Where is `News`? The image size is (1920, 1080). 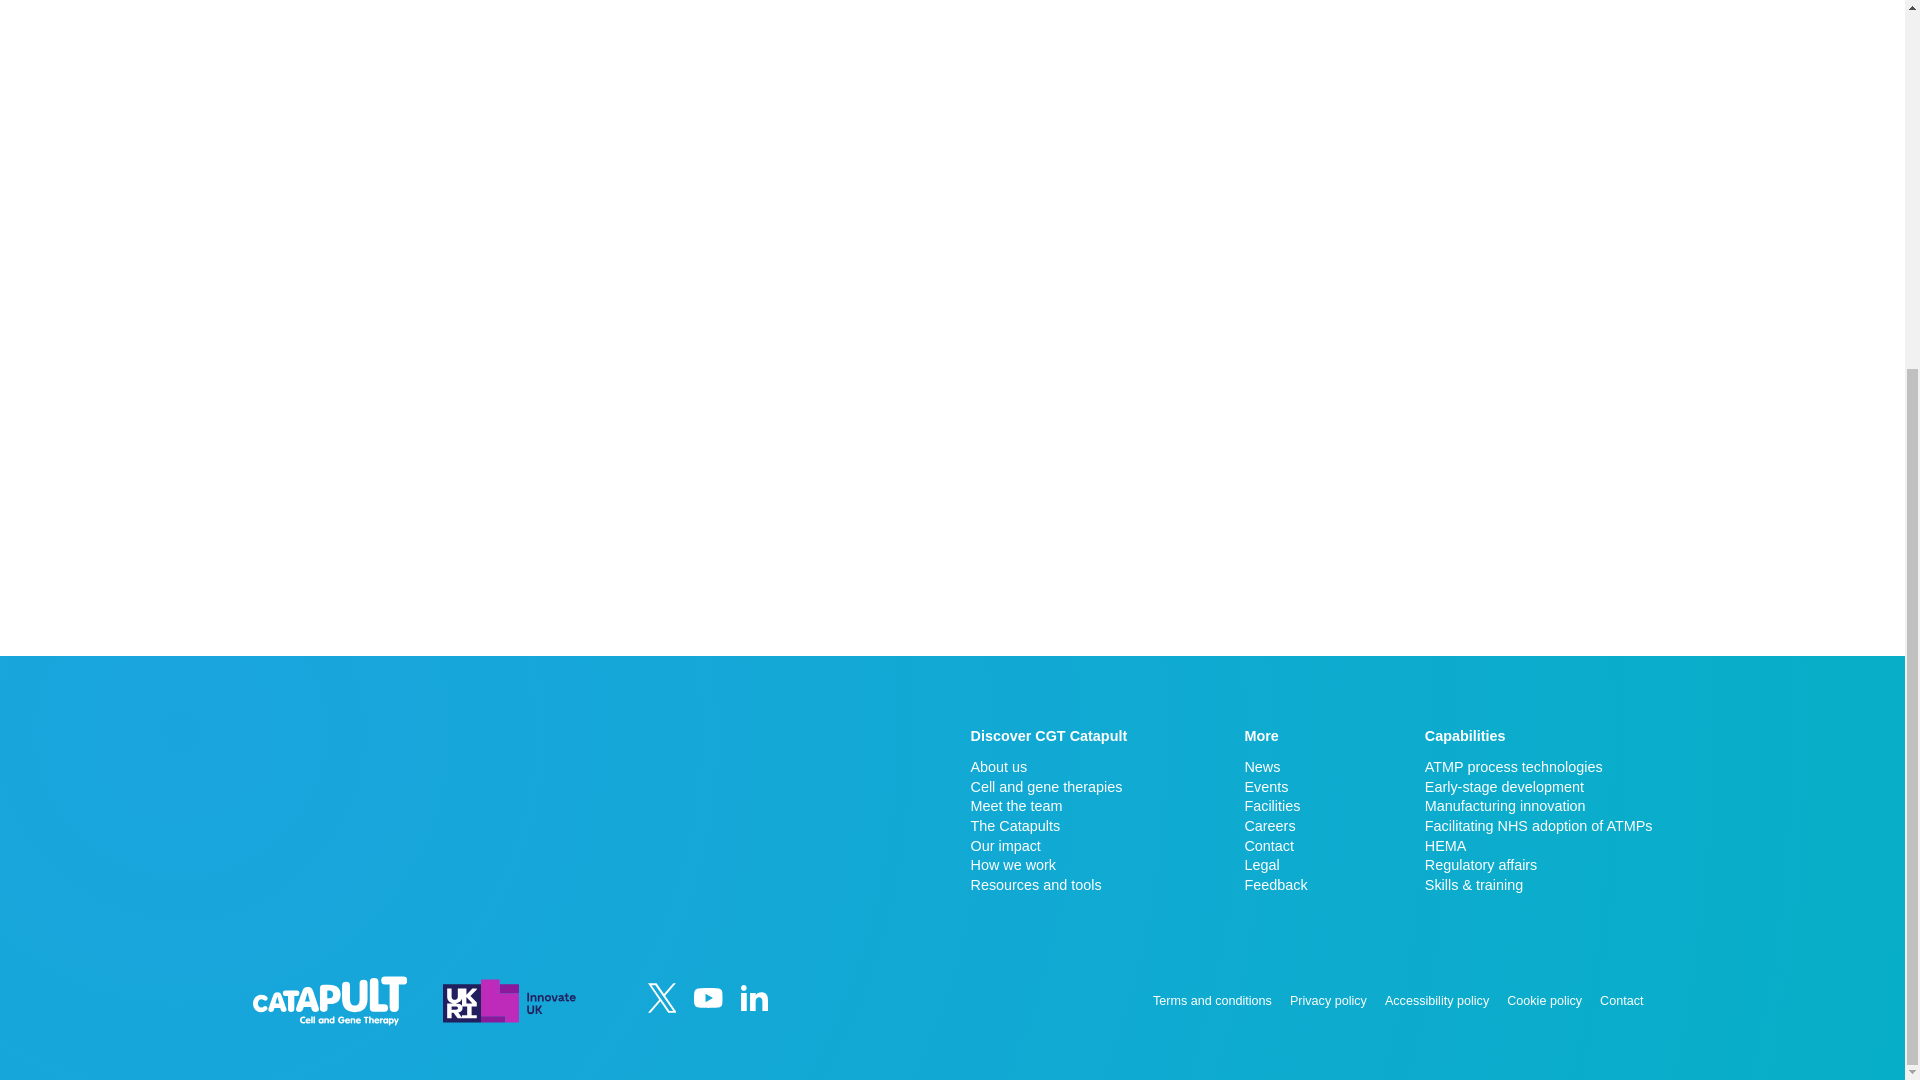 News is located at coordinates (1276, 766).